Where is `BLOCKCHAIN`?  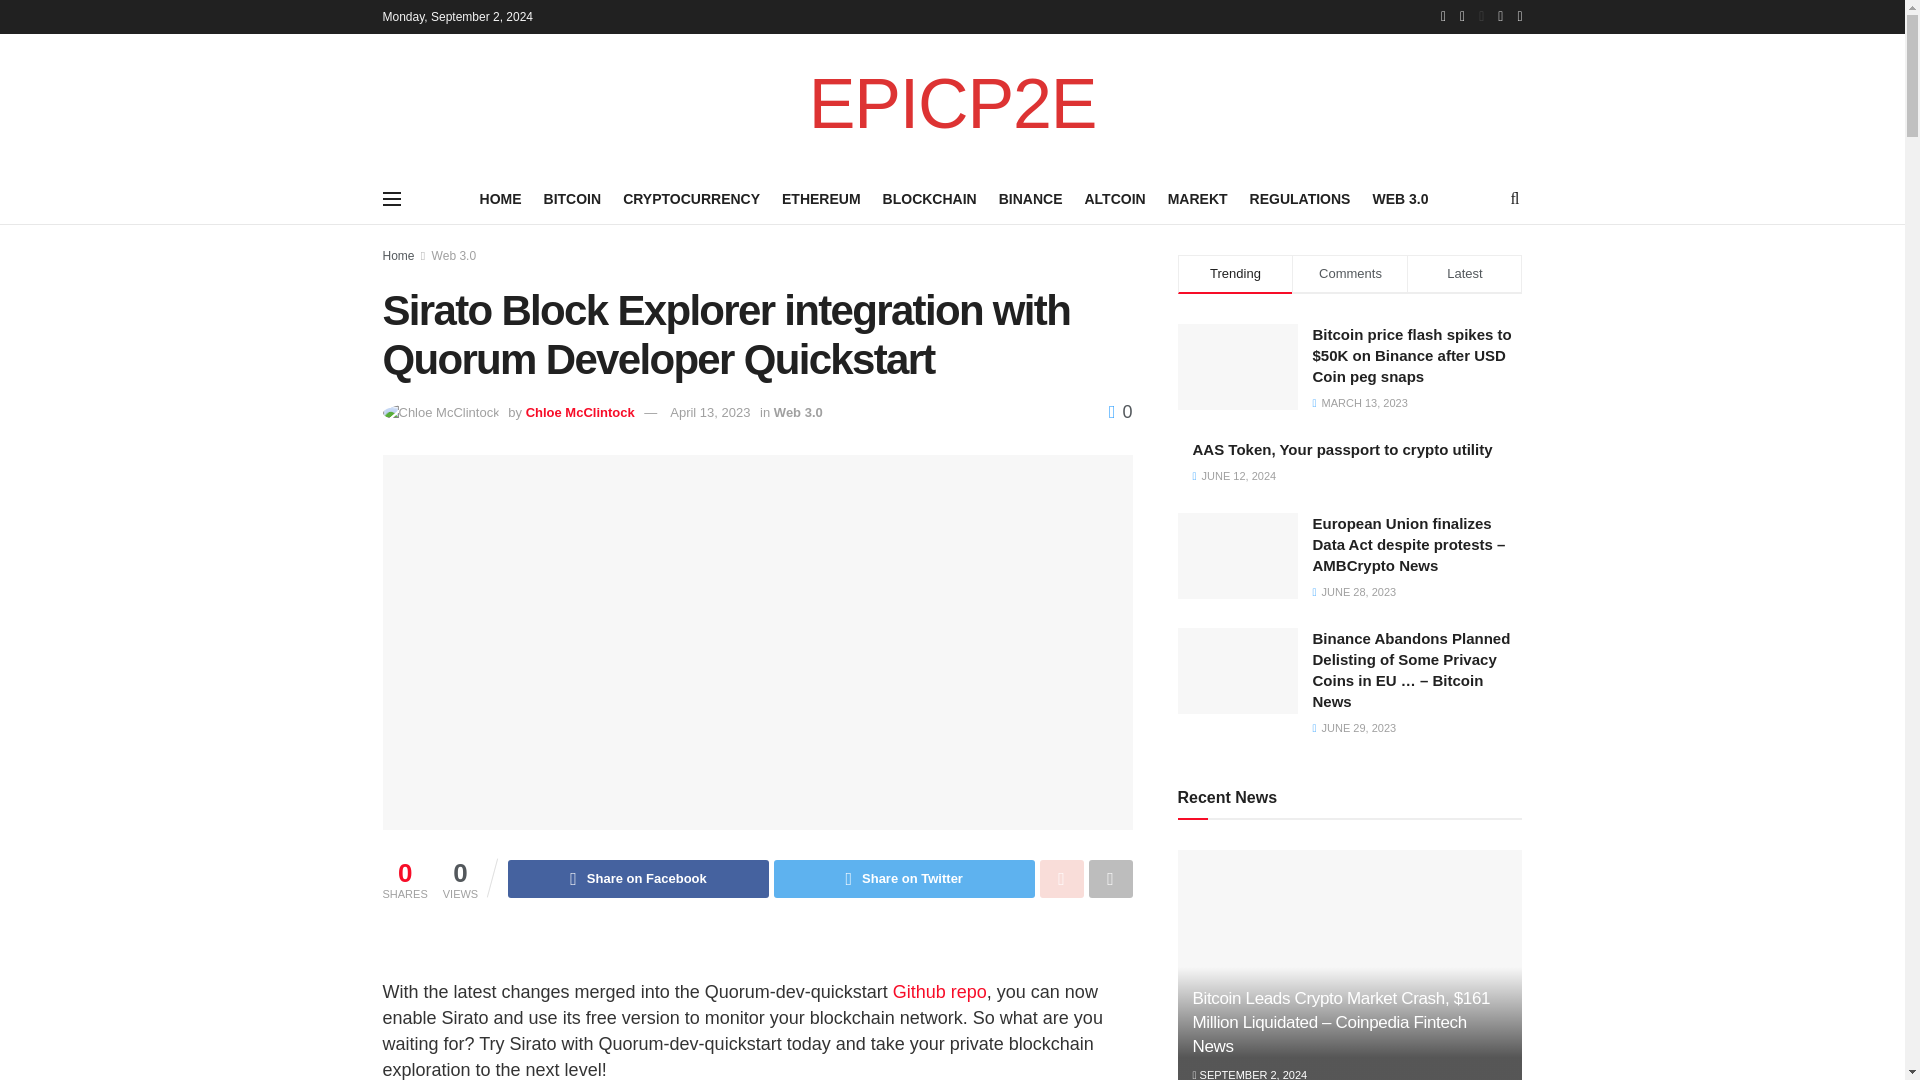
BLOCKCHAIN is located at coordinates (930, 198).